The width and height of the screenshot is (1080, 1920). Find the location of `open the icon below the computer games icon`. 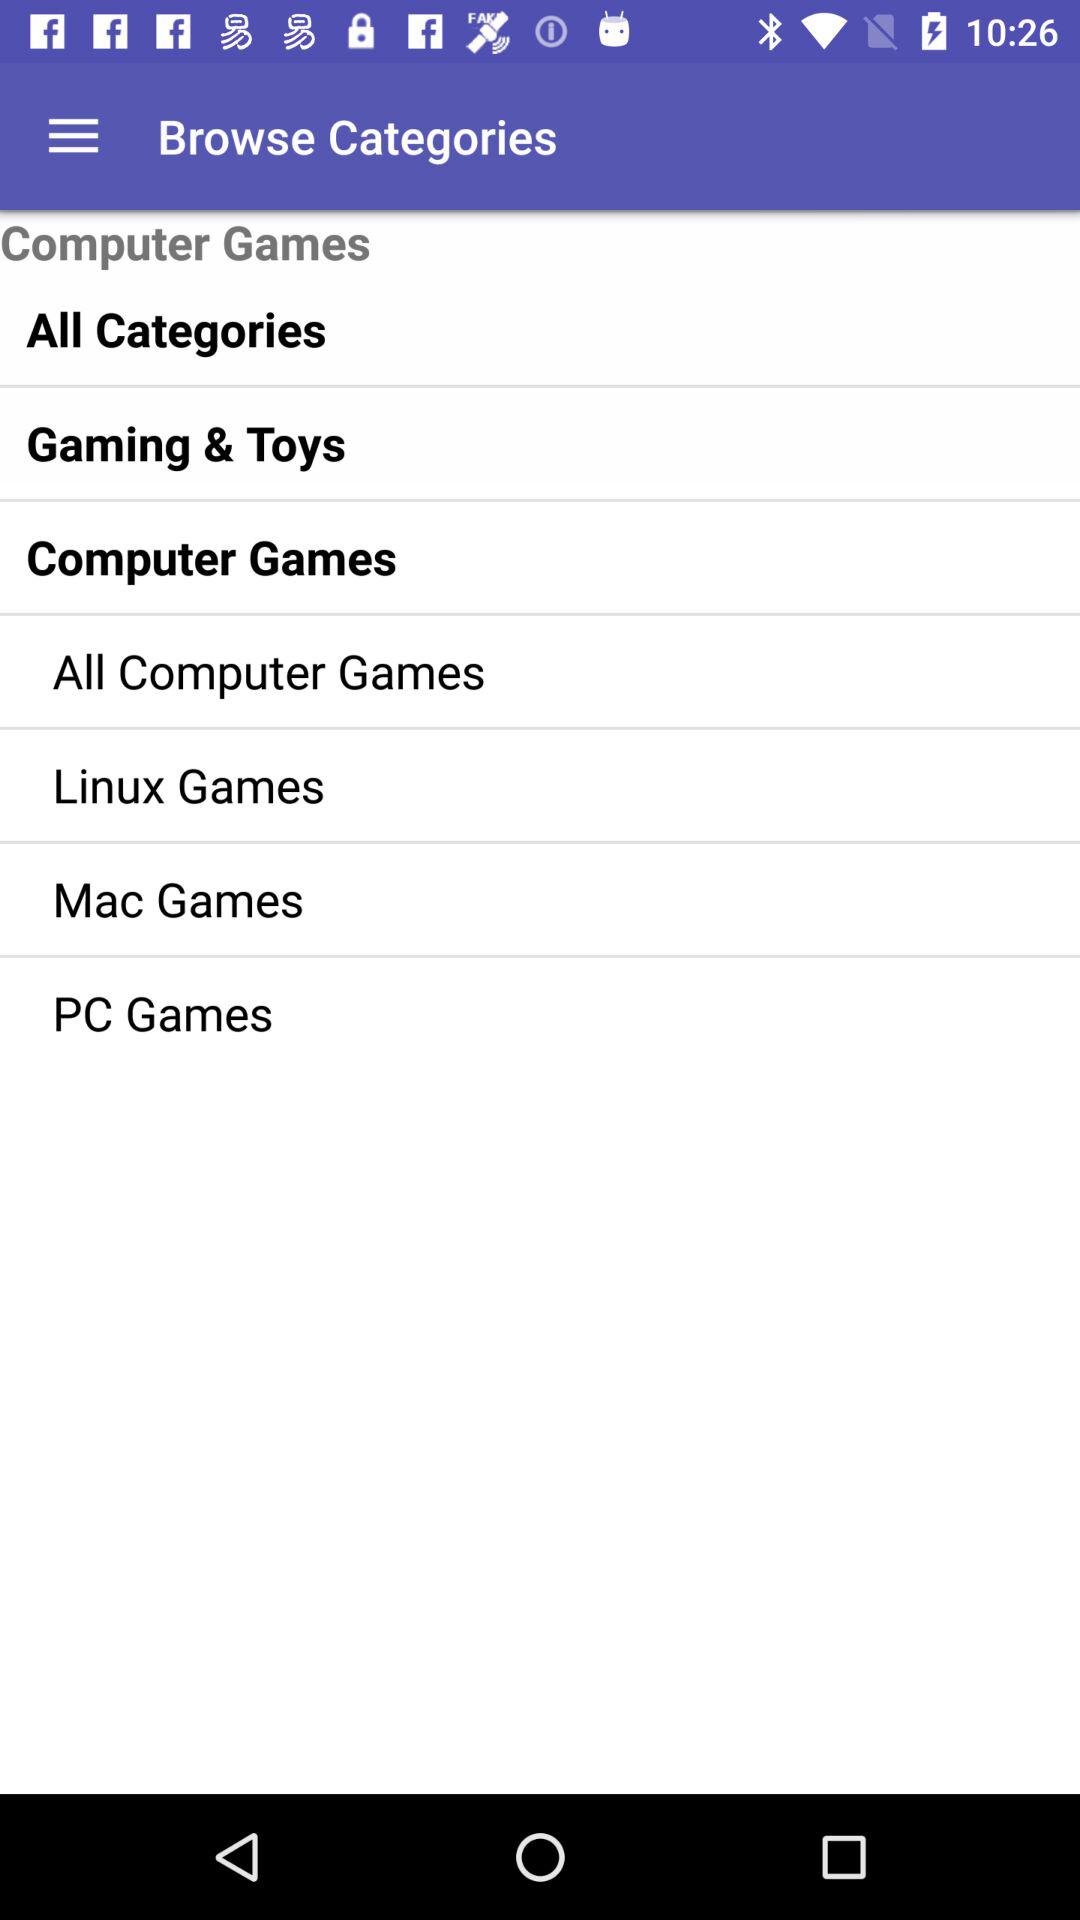

open the icon below the computer games icon is located at coordinates (498, 328).